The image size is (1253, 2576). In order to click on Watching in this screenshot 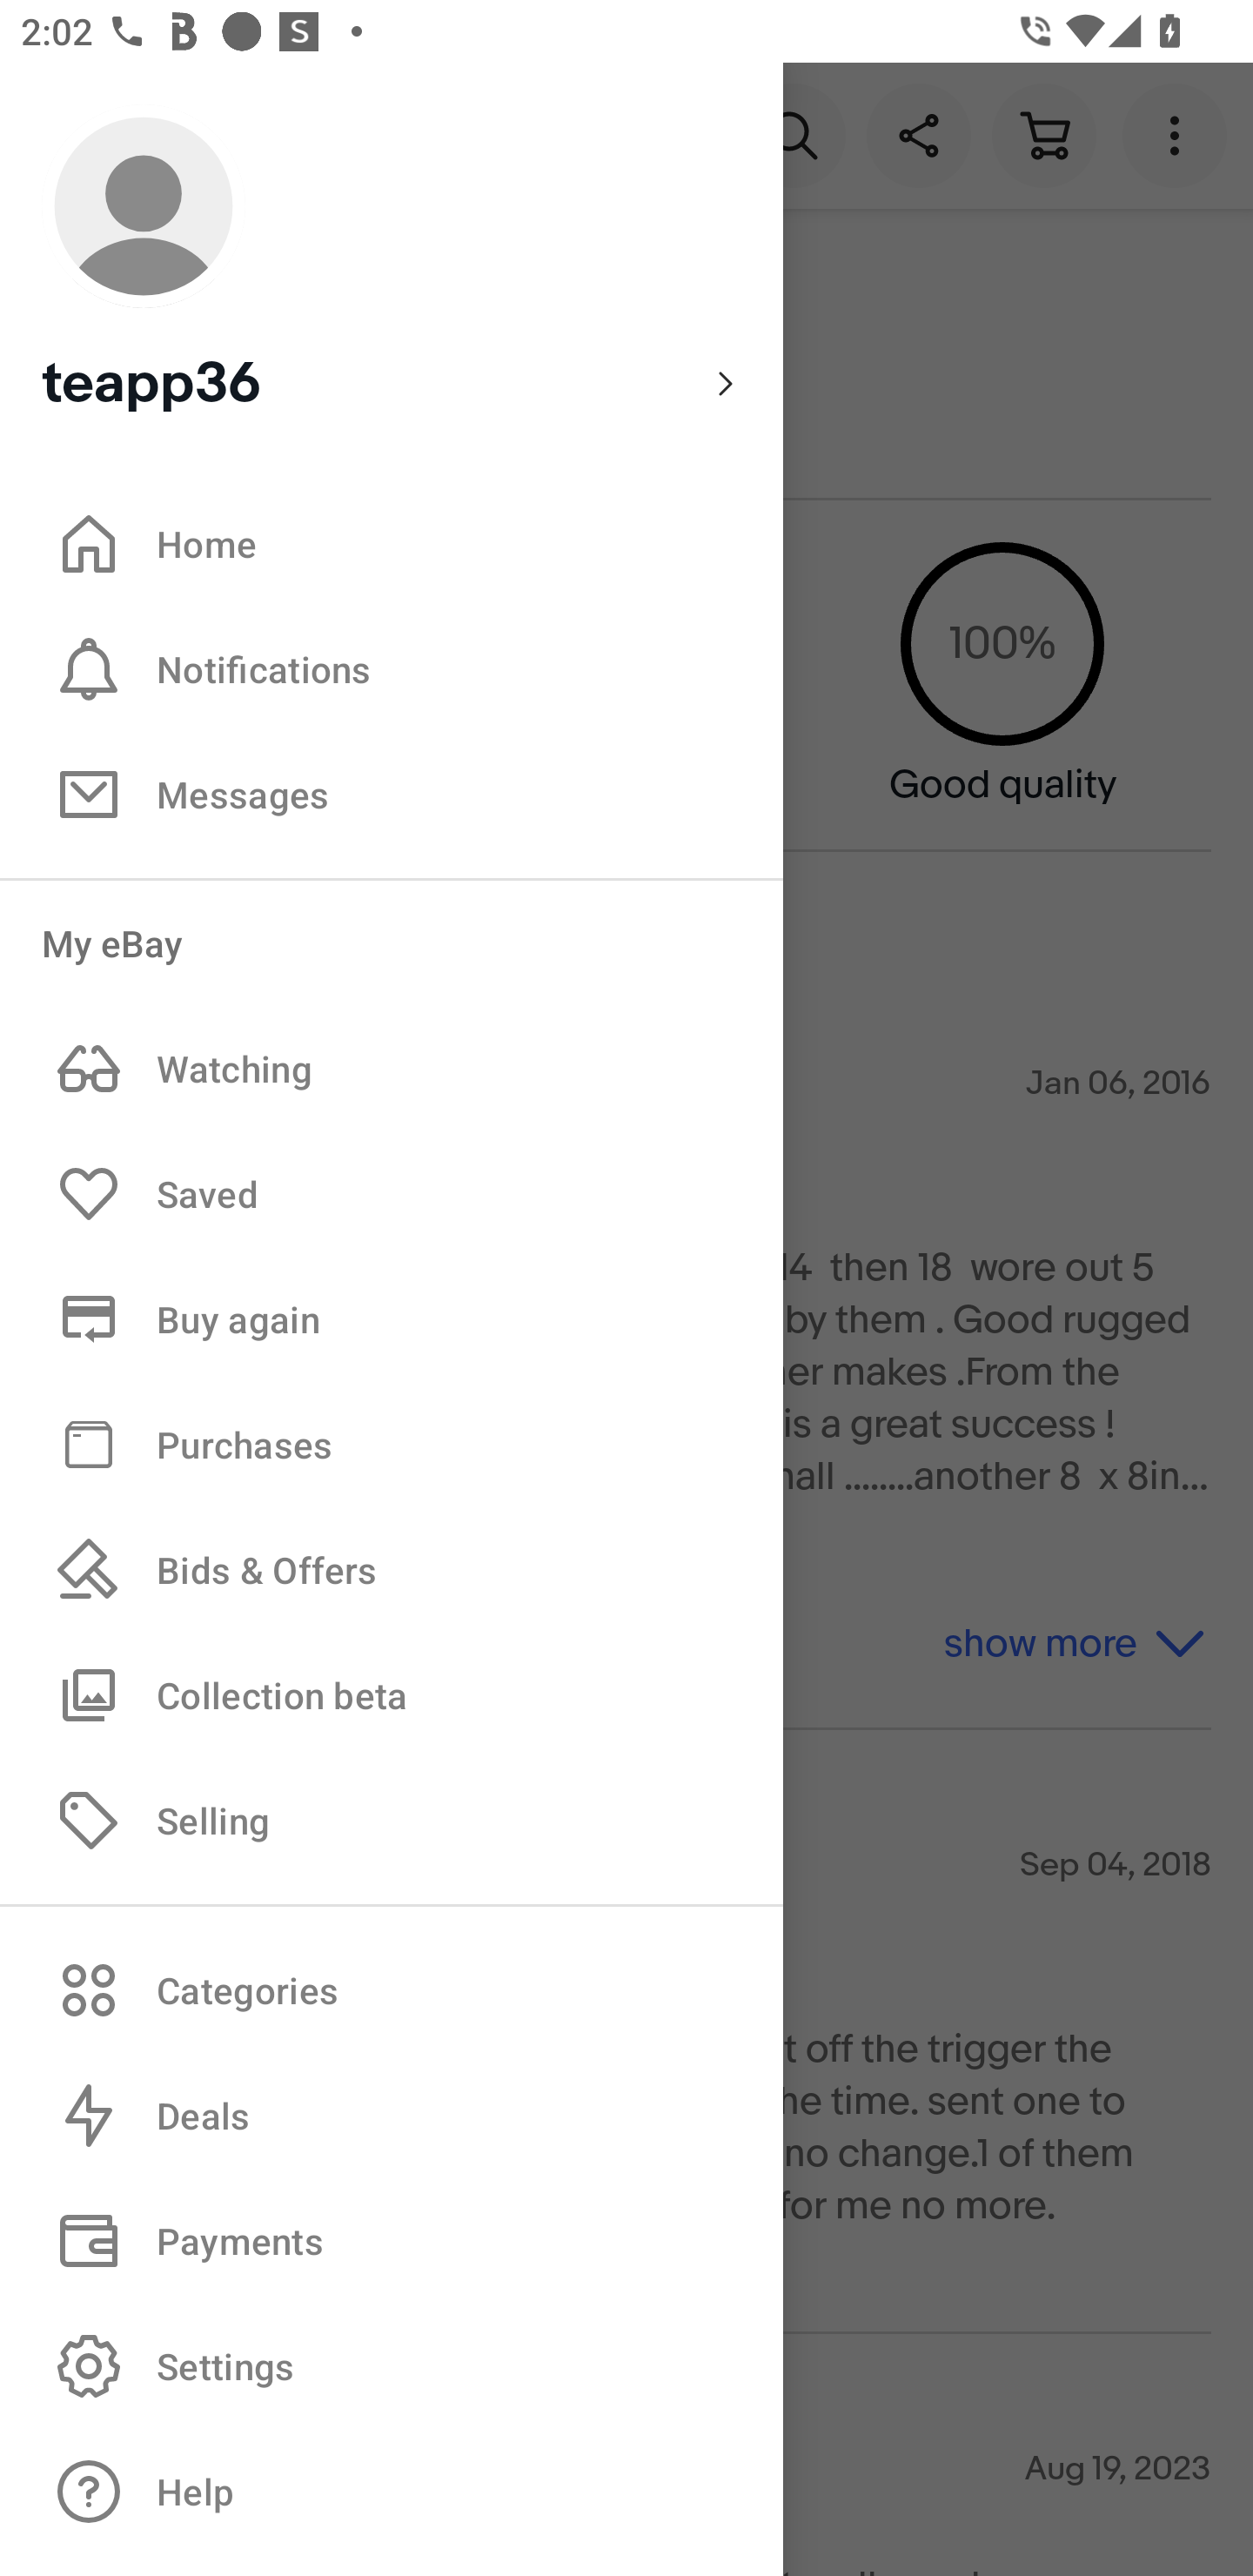, I will do `click(392, 1069)`.